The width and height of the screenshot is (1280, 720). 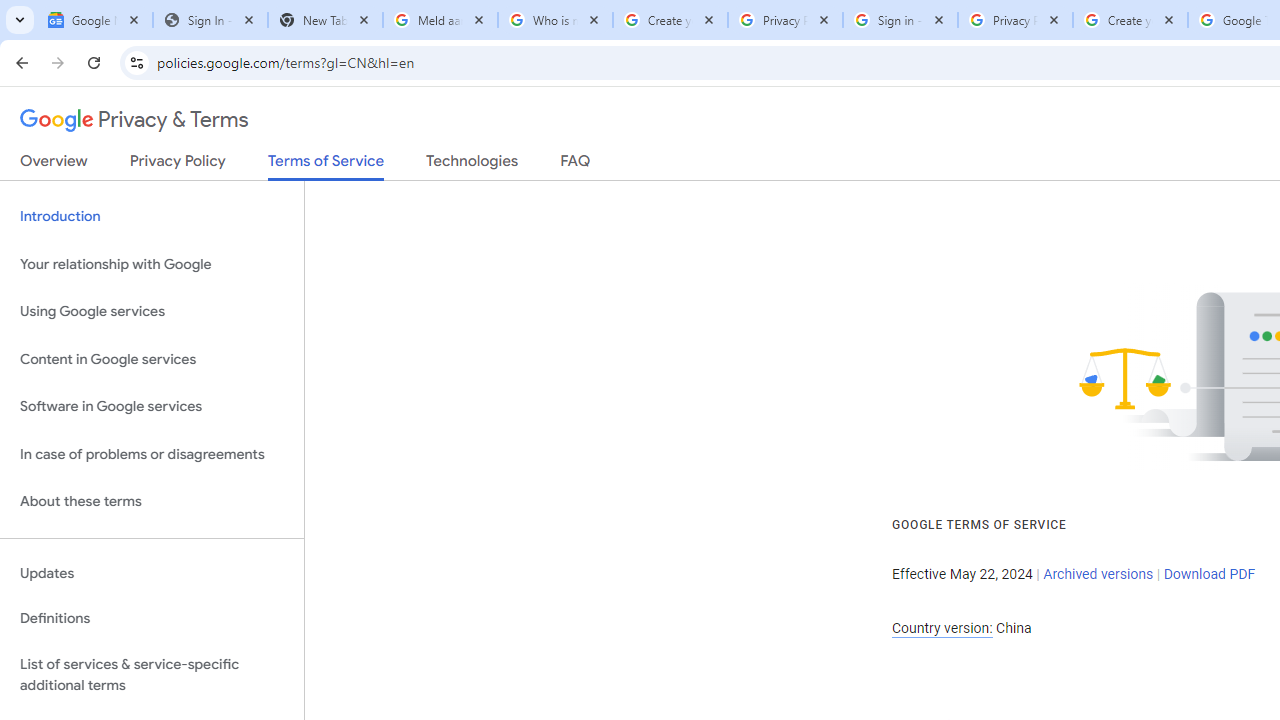 What do you see at coordinates (900, 20) in the screenshot?
I see `Sign in - Google Accounts` at bounding box center [900, 20].